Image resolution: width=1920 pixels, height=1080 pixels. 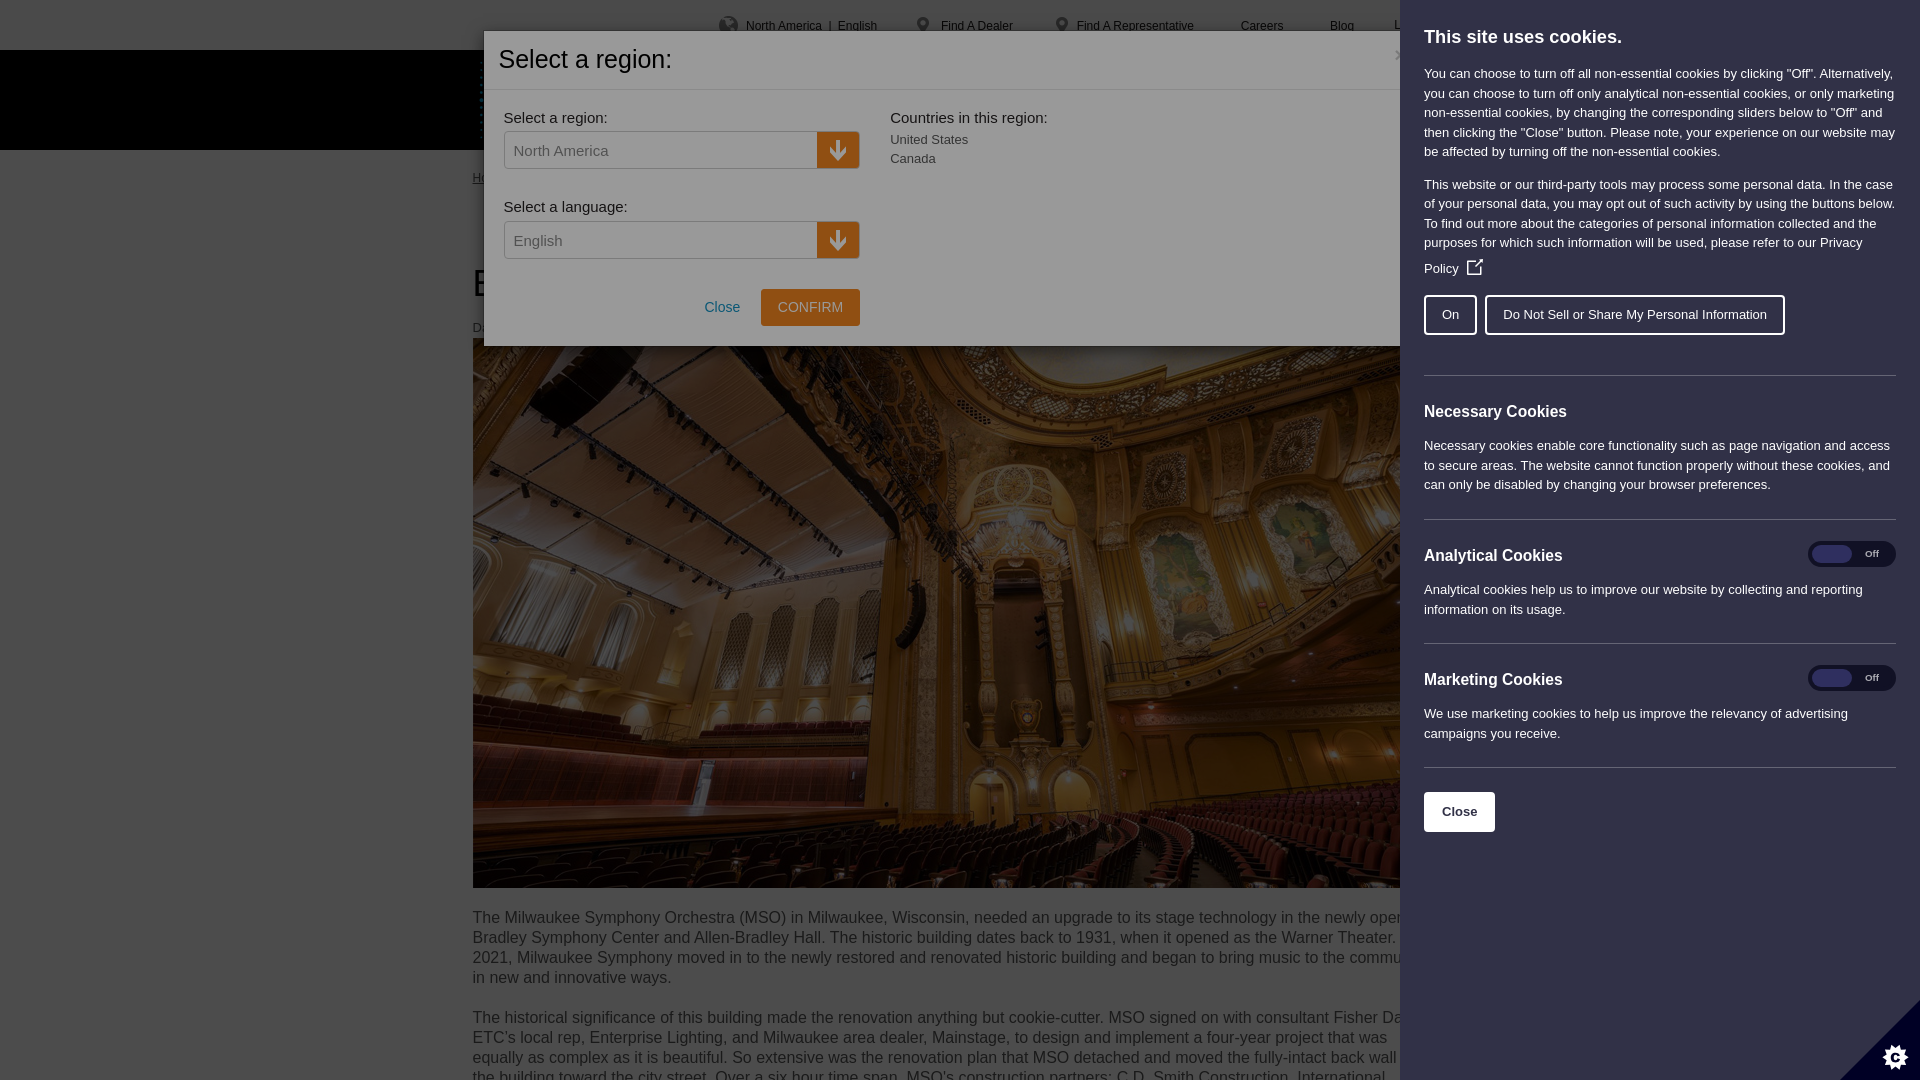 I want to click on Confirm, so click(x=810, y=307).